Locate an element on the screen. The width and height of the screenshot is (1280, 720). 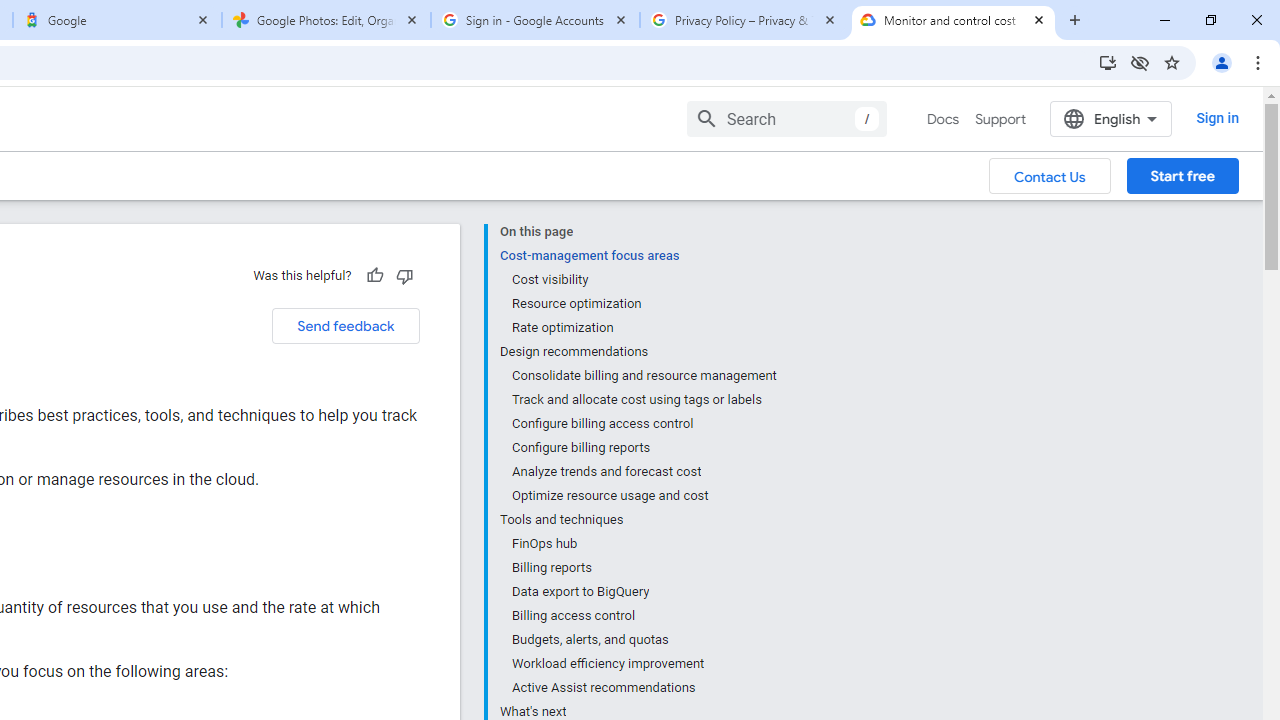
Budgets, alerts, and quotas is located at coordinates (643, 640).